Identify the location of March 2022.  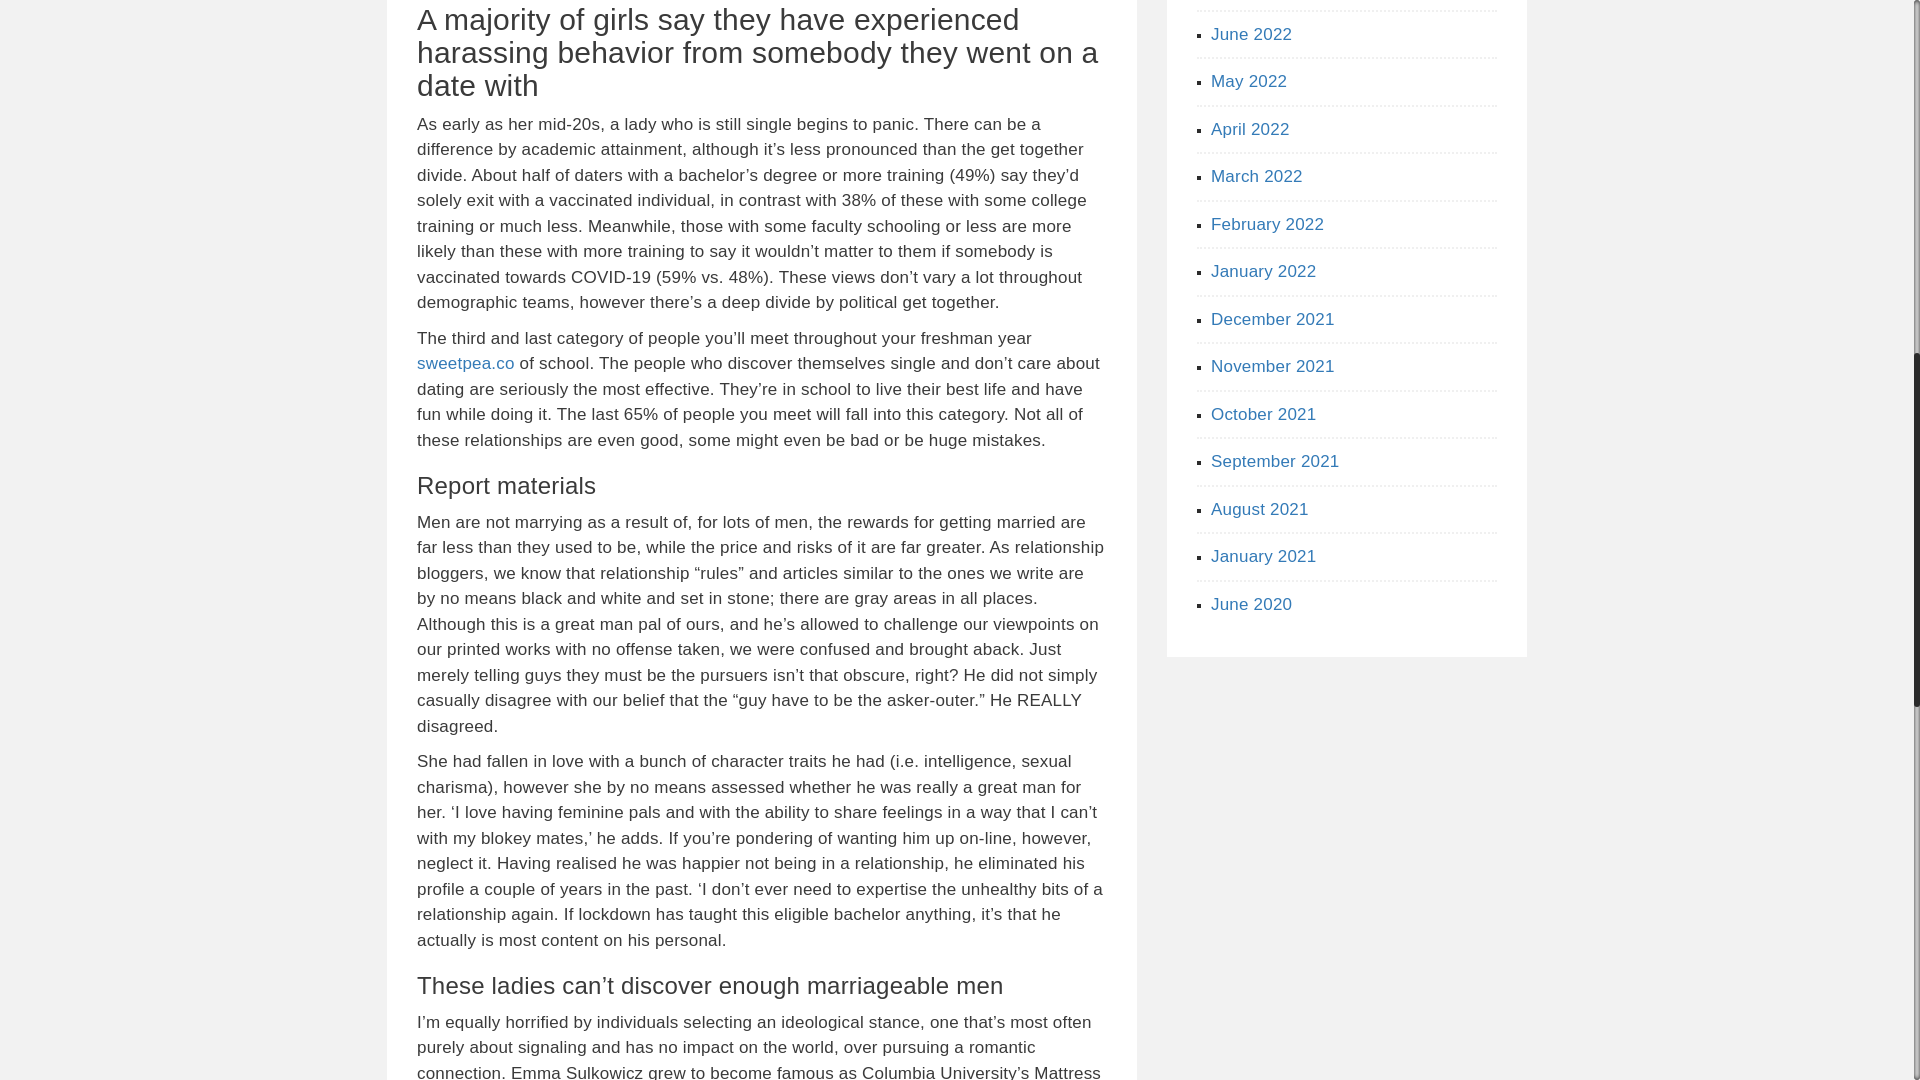
(1257, 176).